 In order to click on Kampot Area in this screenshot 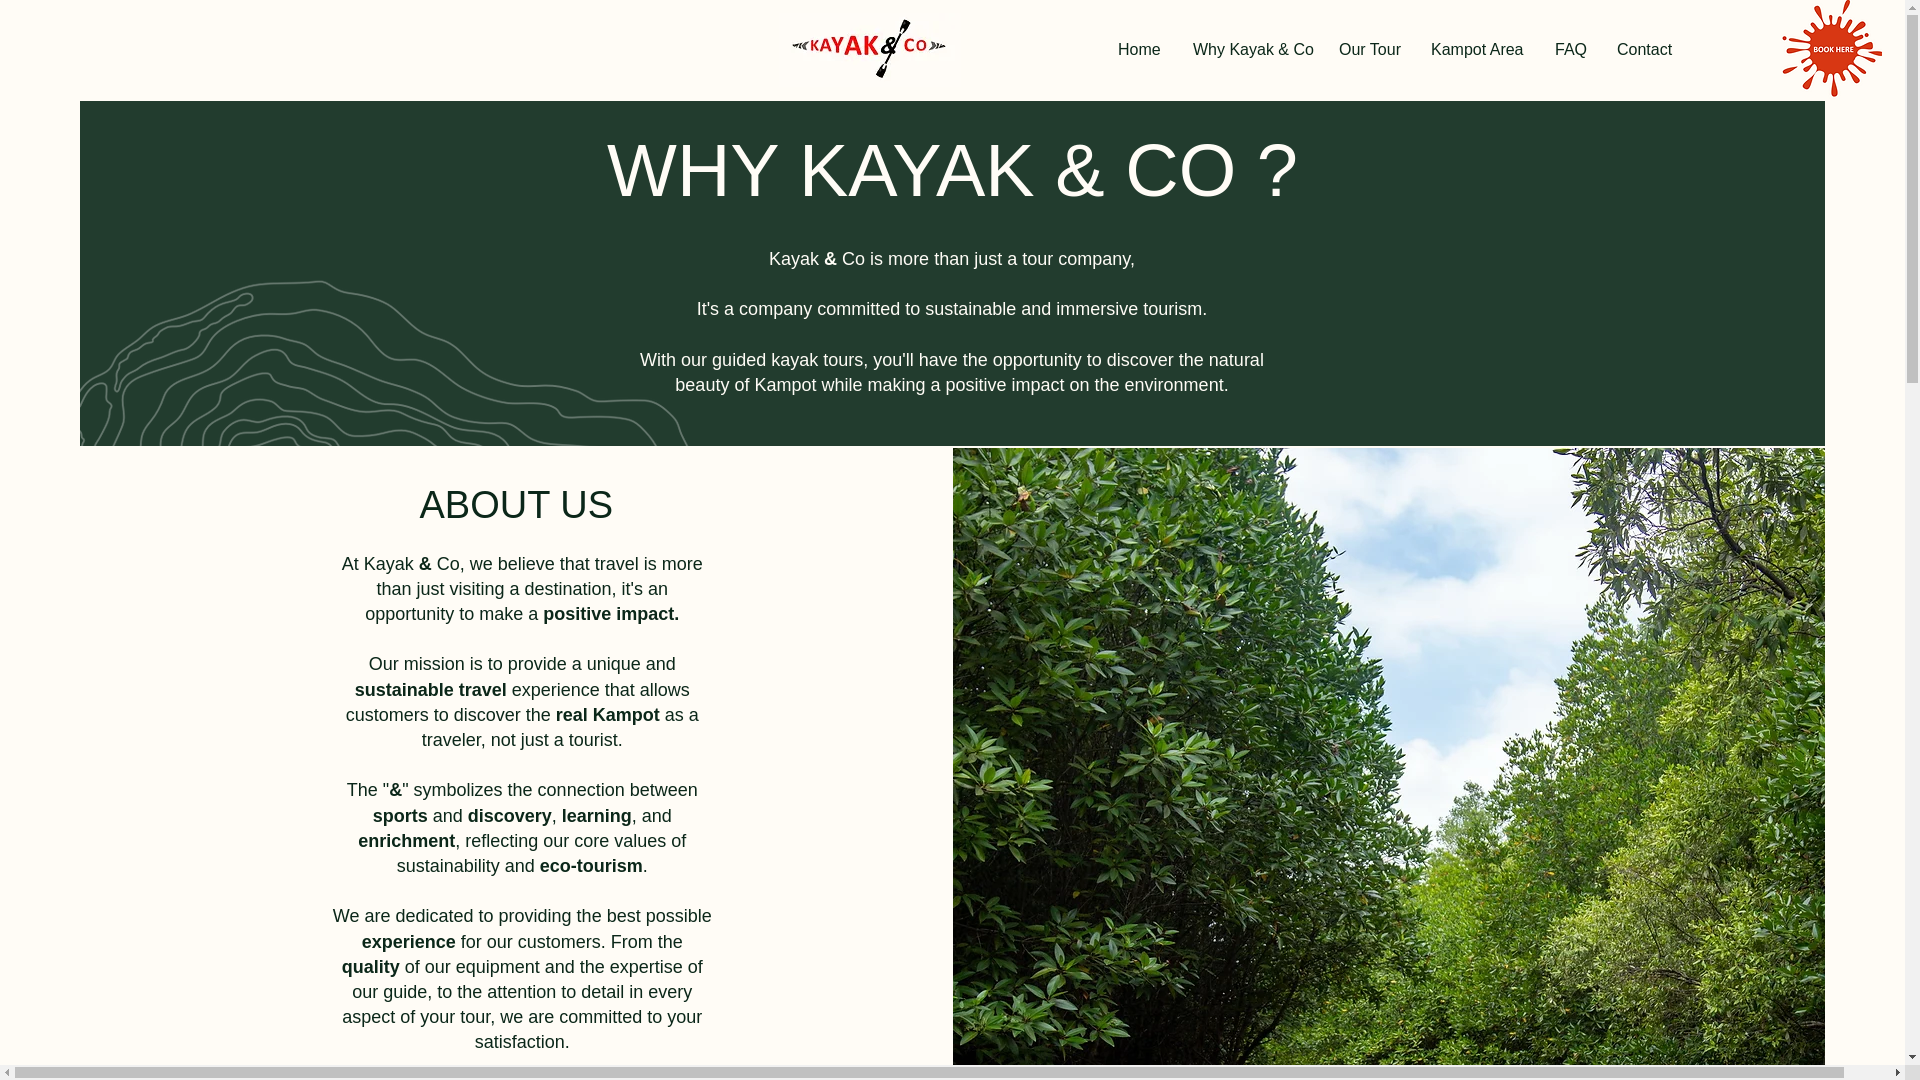, I will do `click(1478, 49)`.